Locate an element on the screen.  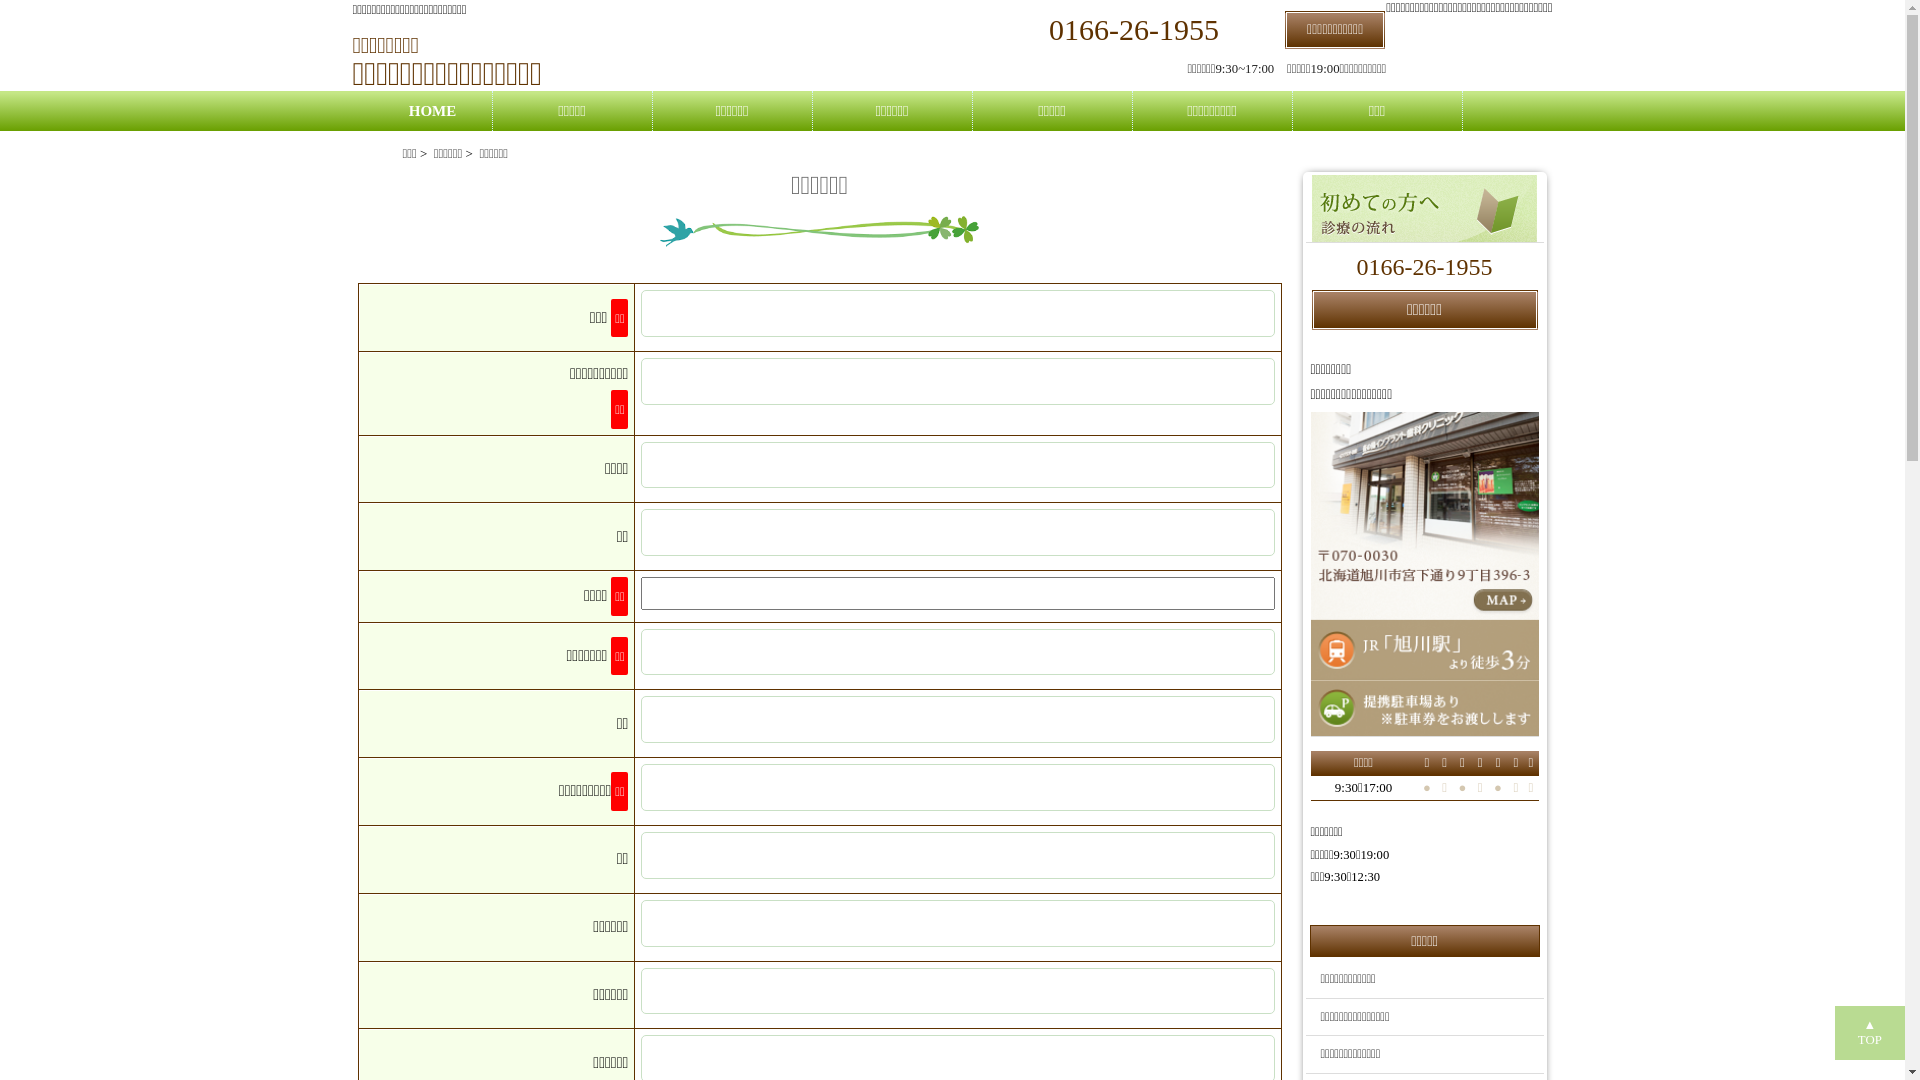
HOME is located at coordinates (432, 111).